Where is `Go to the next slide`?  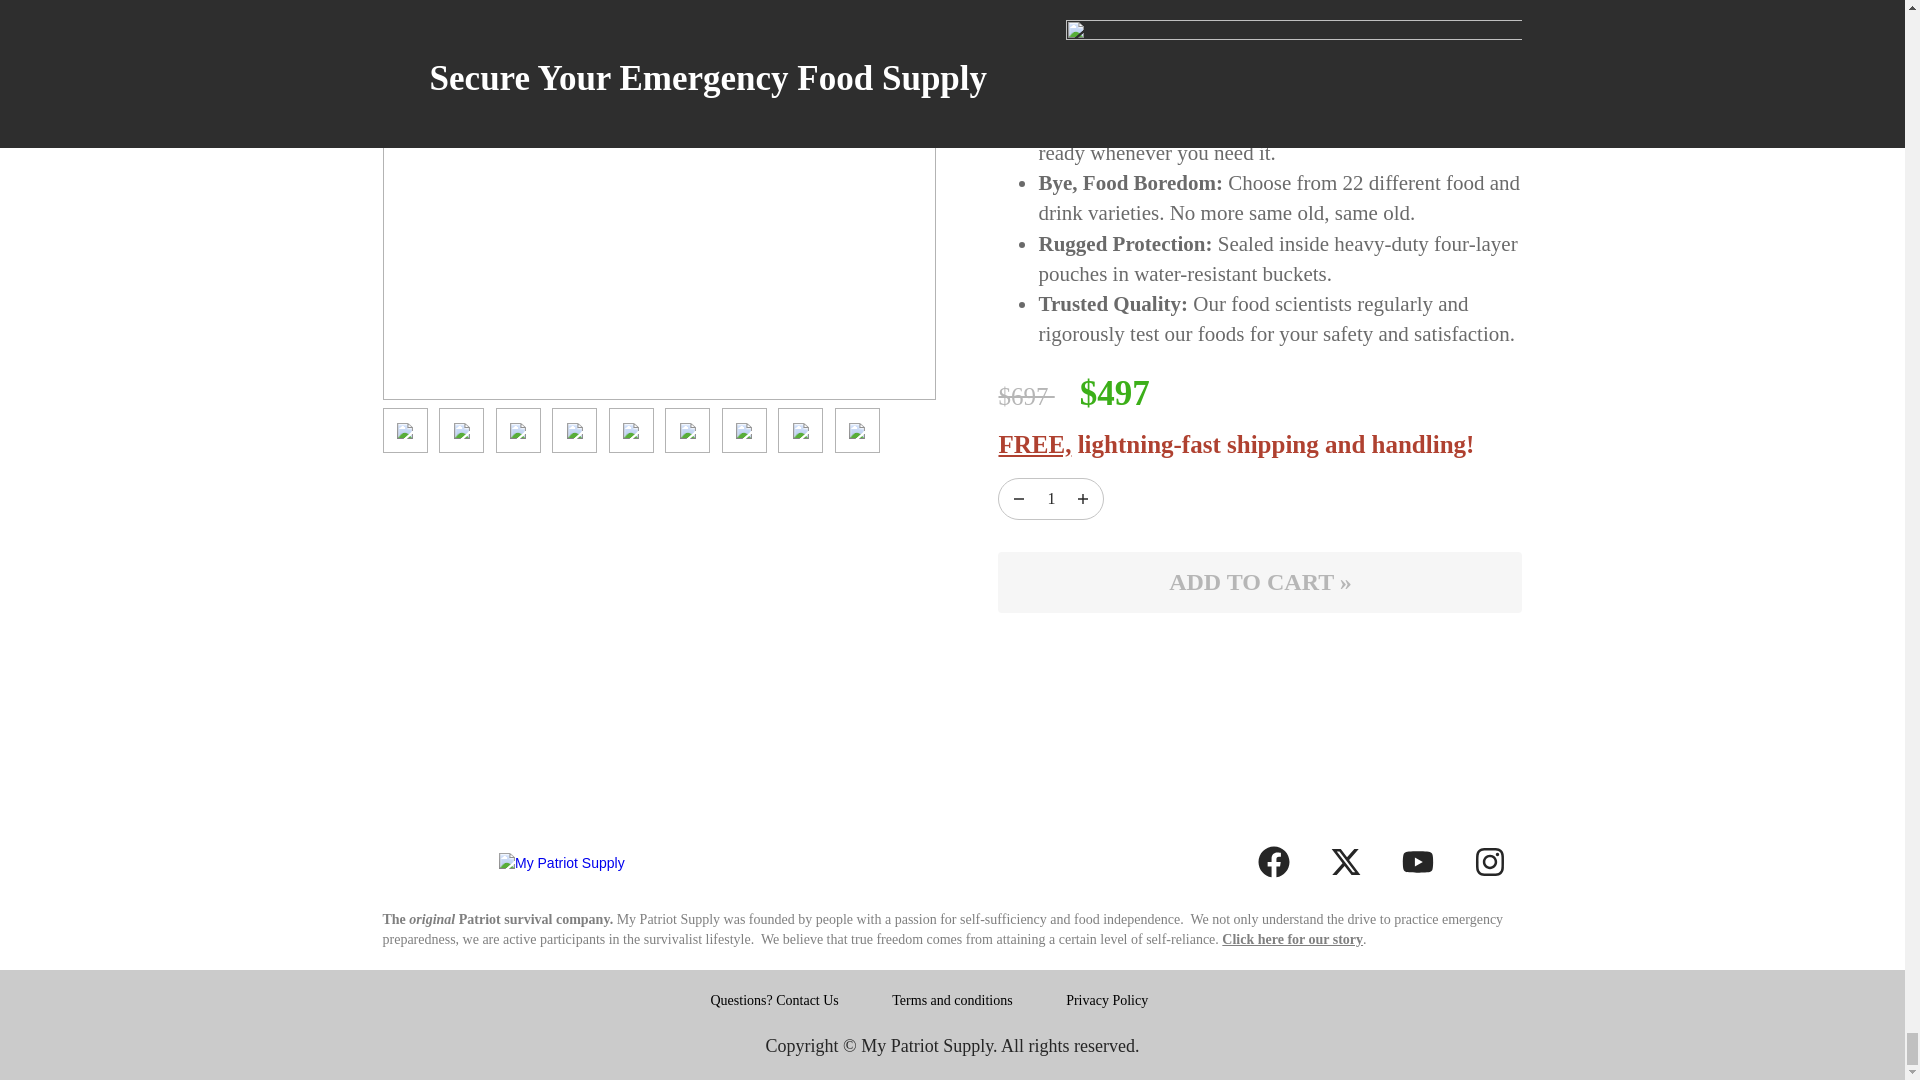
Go to the next slide is located at coordinates (910, 122).